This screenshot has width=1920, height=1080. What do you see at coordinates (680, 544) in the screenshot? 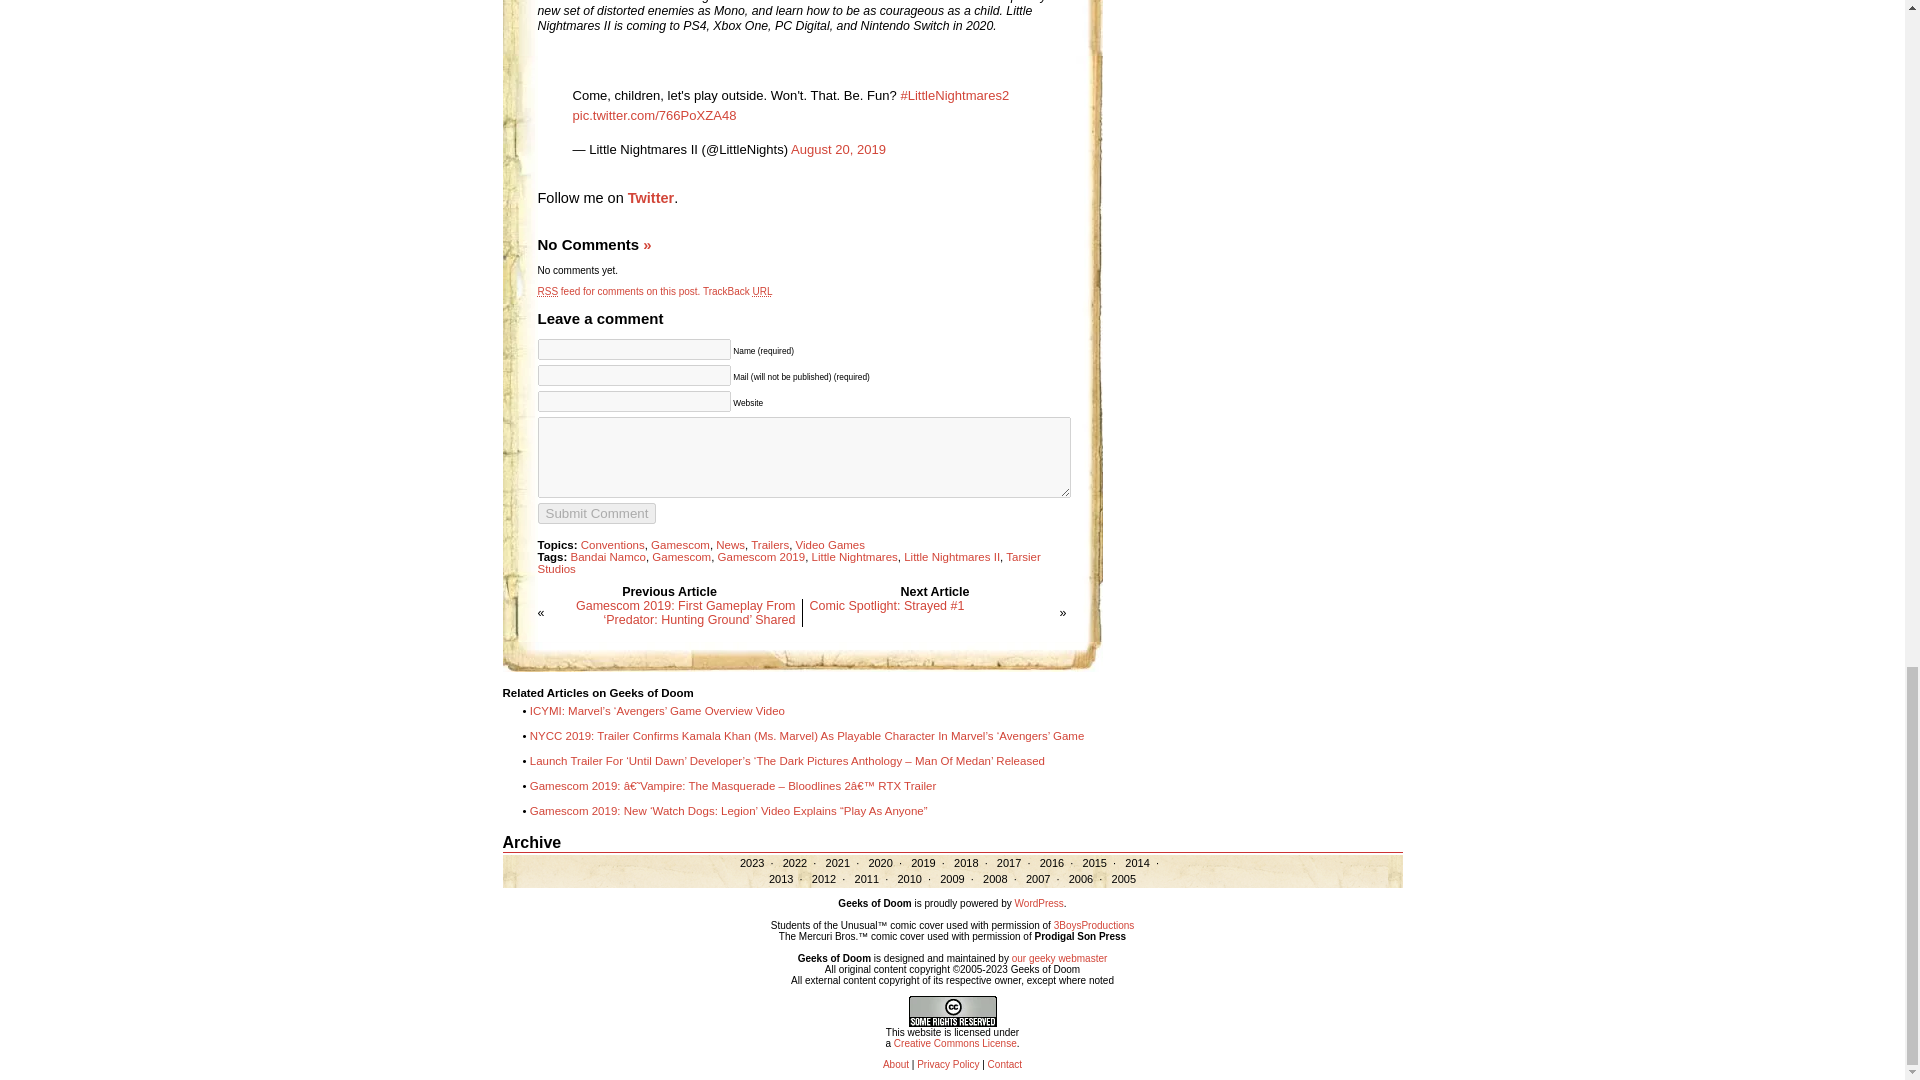
I see `Gamescom` at bounding box center [680, 544].